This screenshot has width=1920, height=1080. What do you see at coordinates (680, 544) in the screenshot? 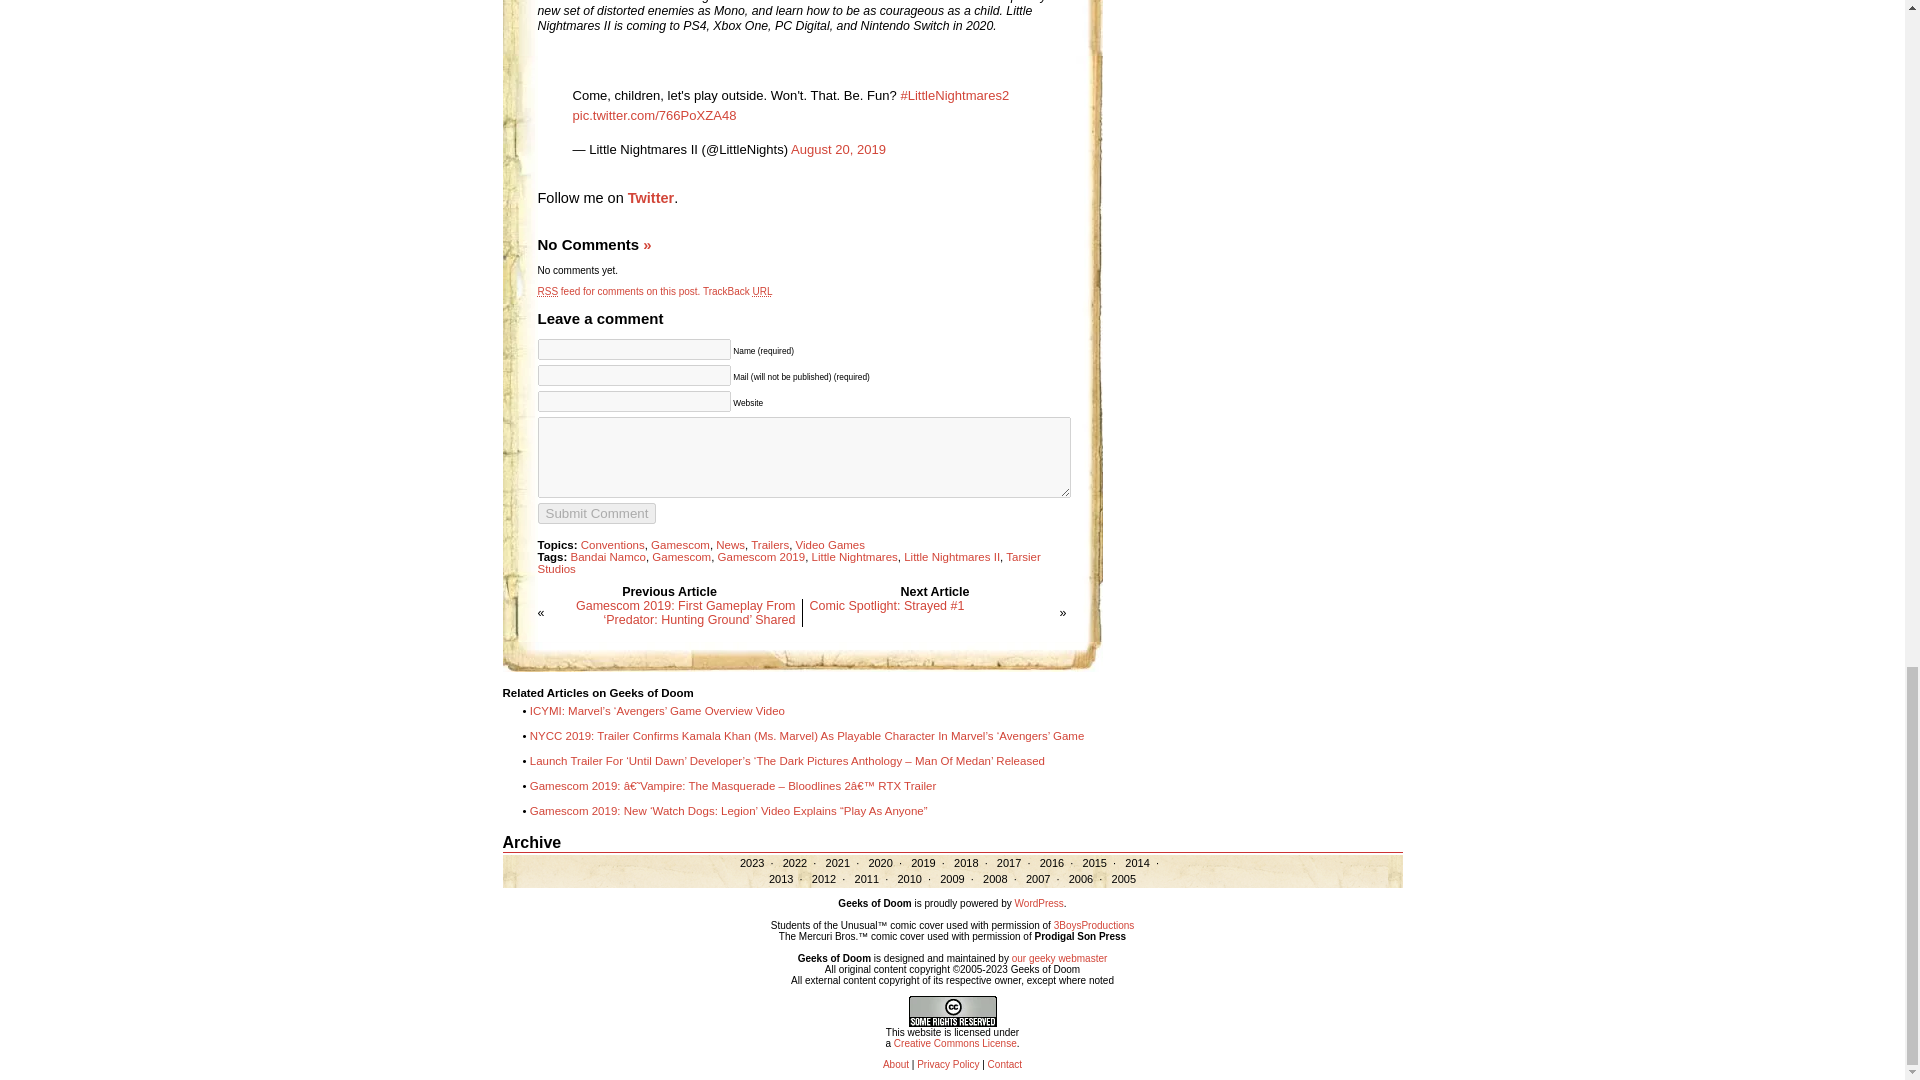
I see `Gamescom` at bounding box center [680, 544].